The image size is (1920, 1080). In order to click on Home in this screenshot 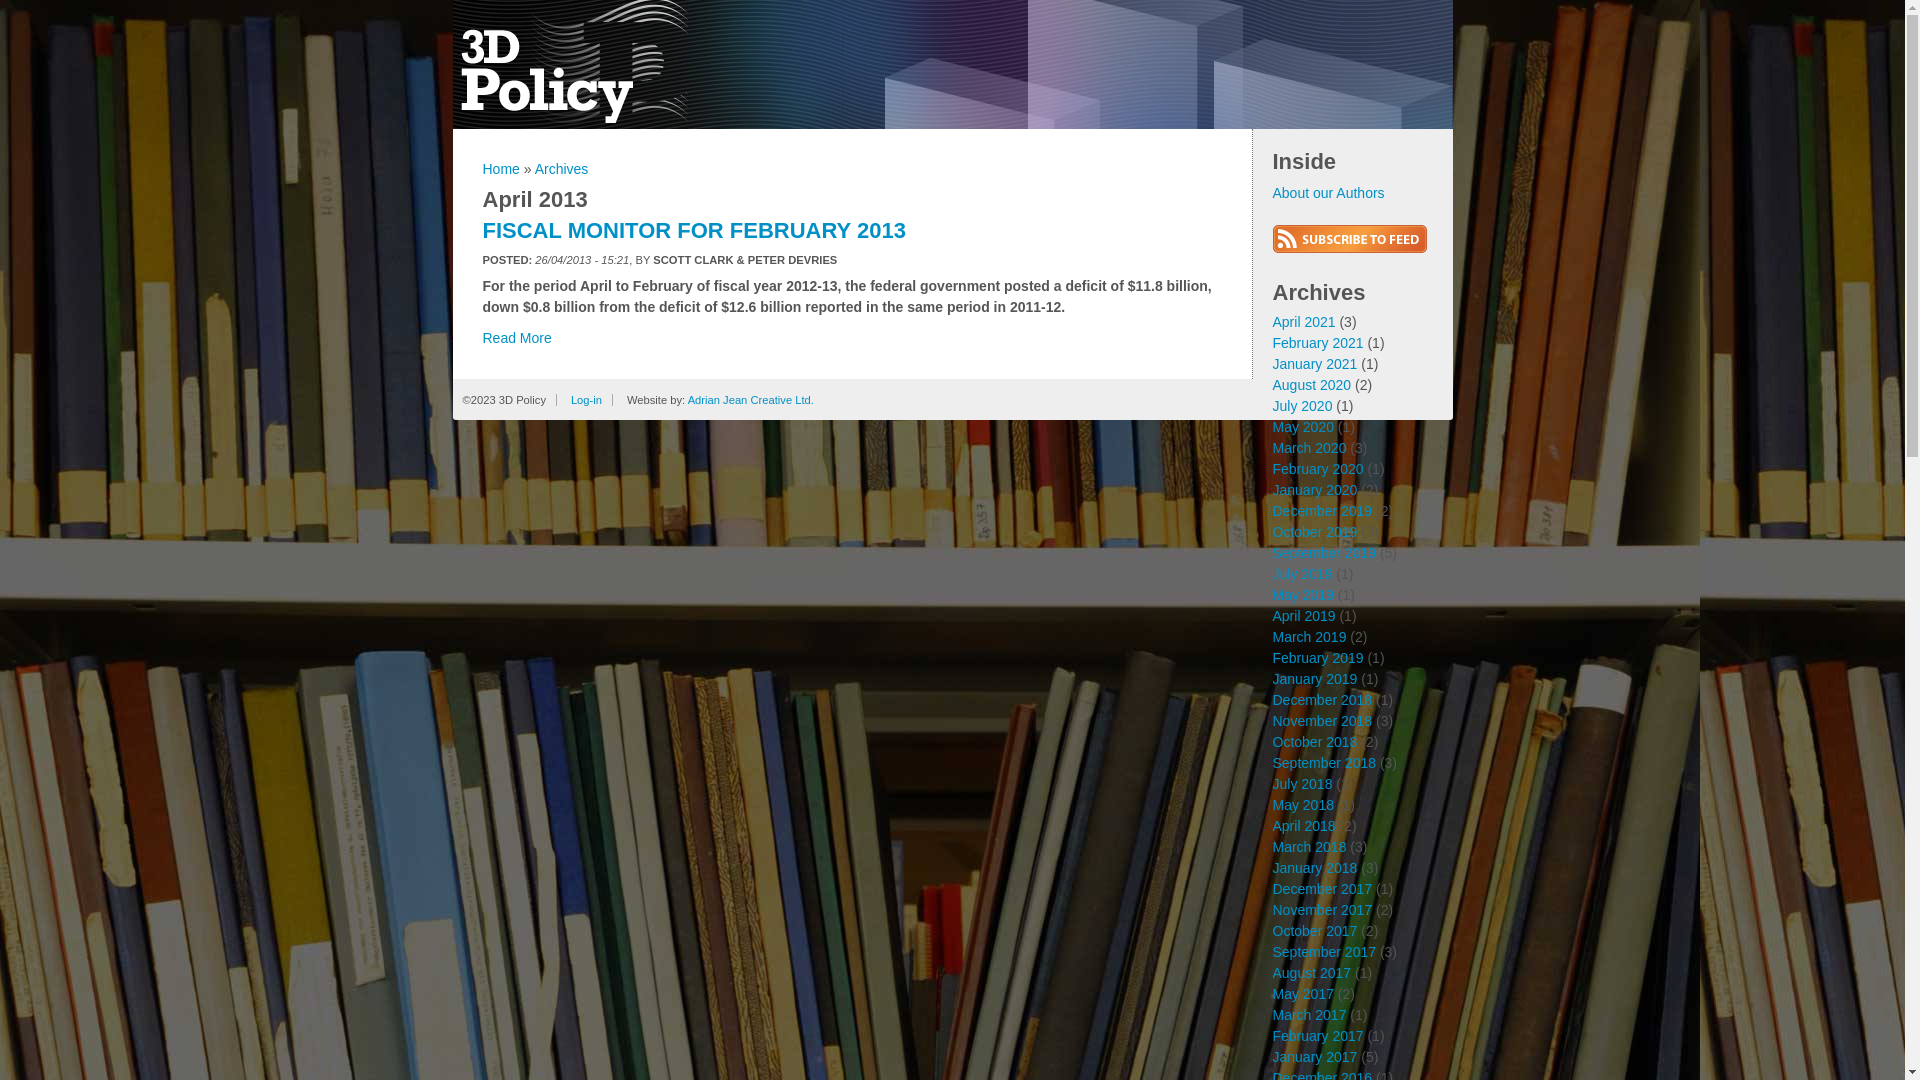, I will do `click(500, 169)`.